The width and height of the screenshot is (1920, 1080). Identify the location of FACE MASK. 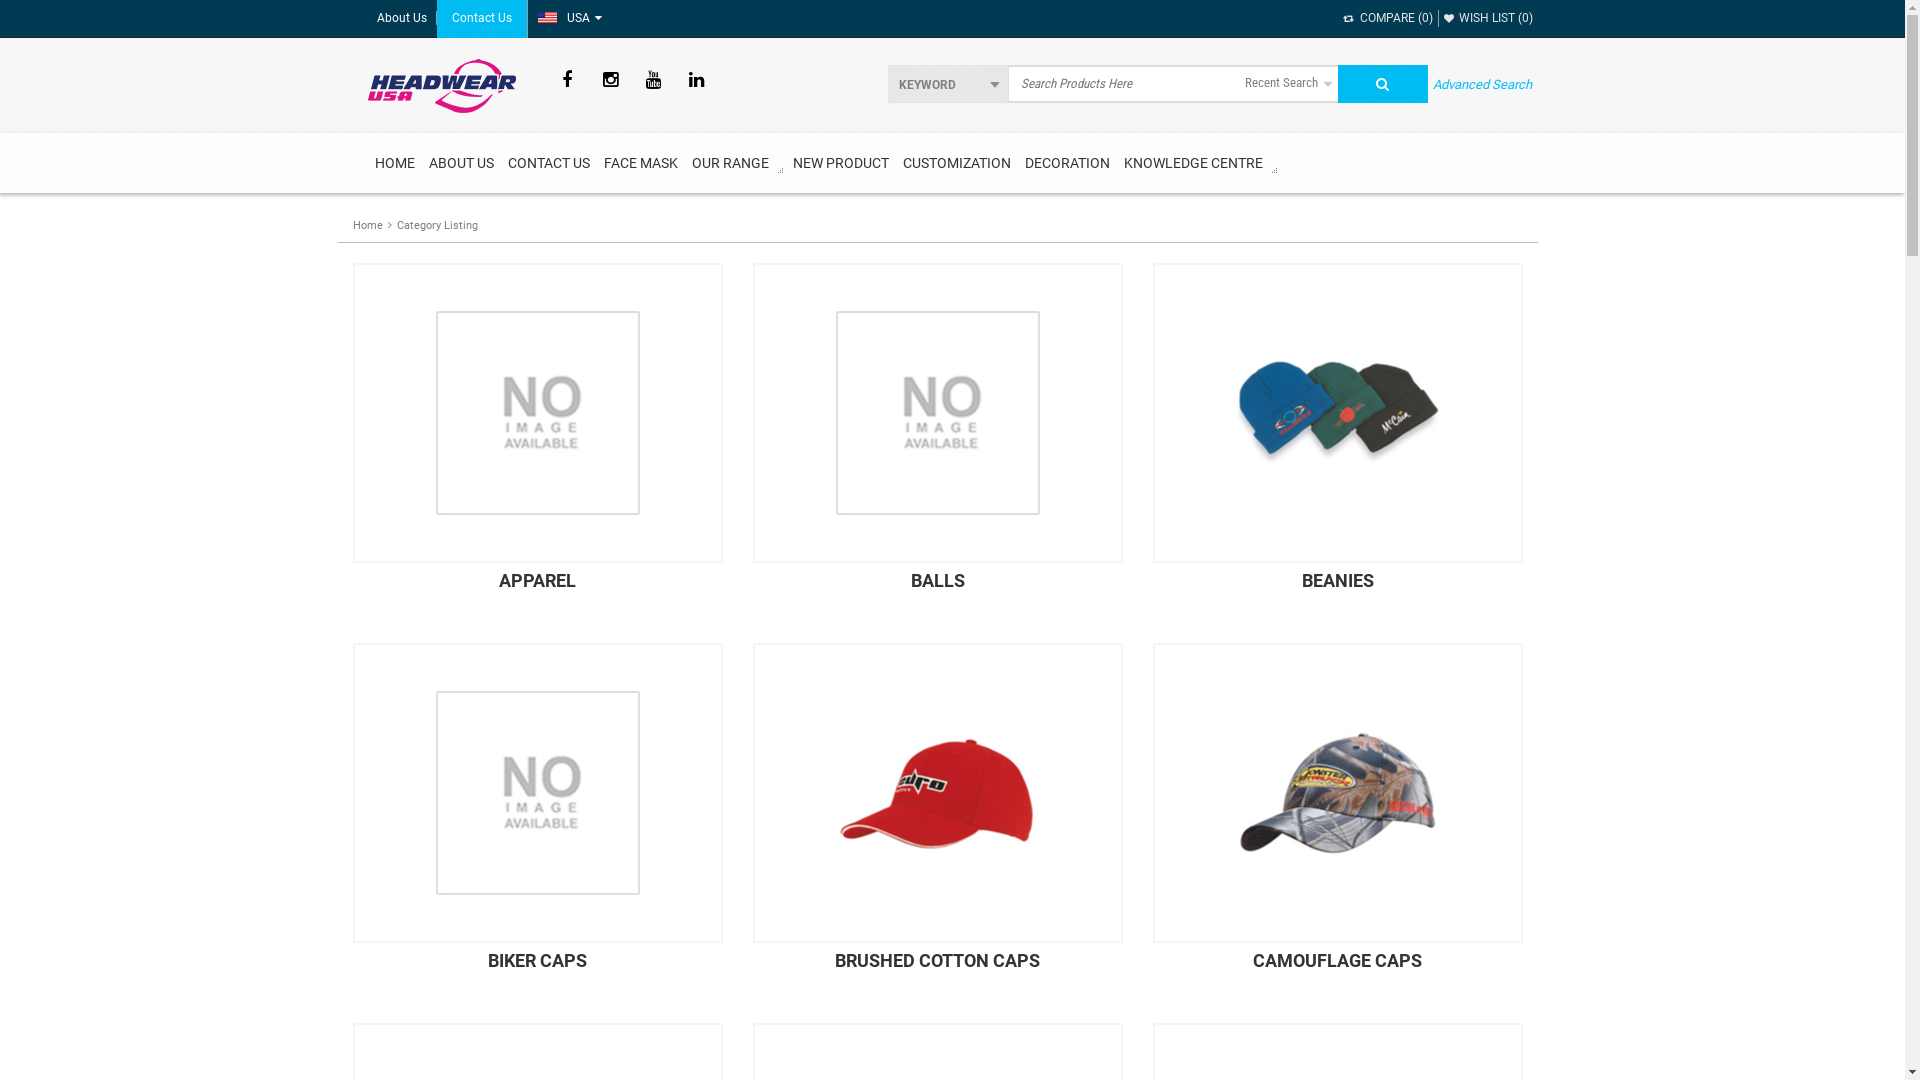
(640, 163).